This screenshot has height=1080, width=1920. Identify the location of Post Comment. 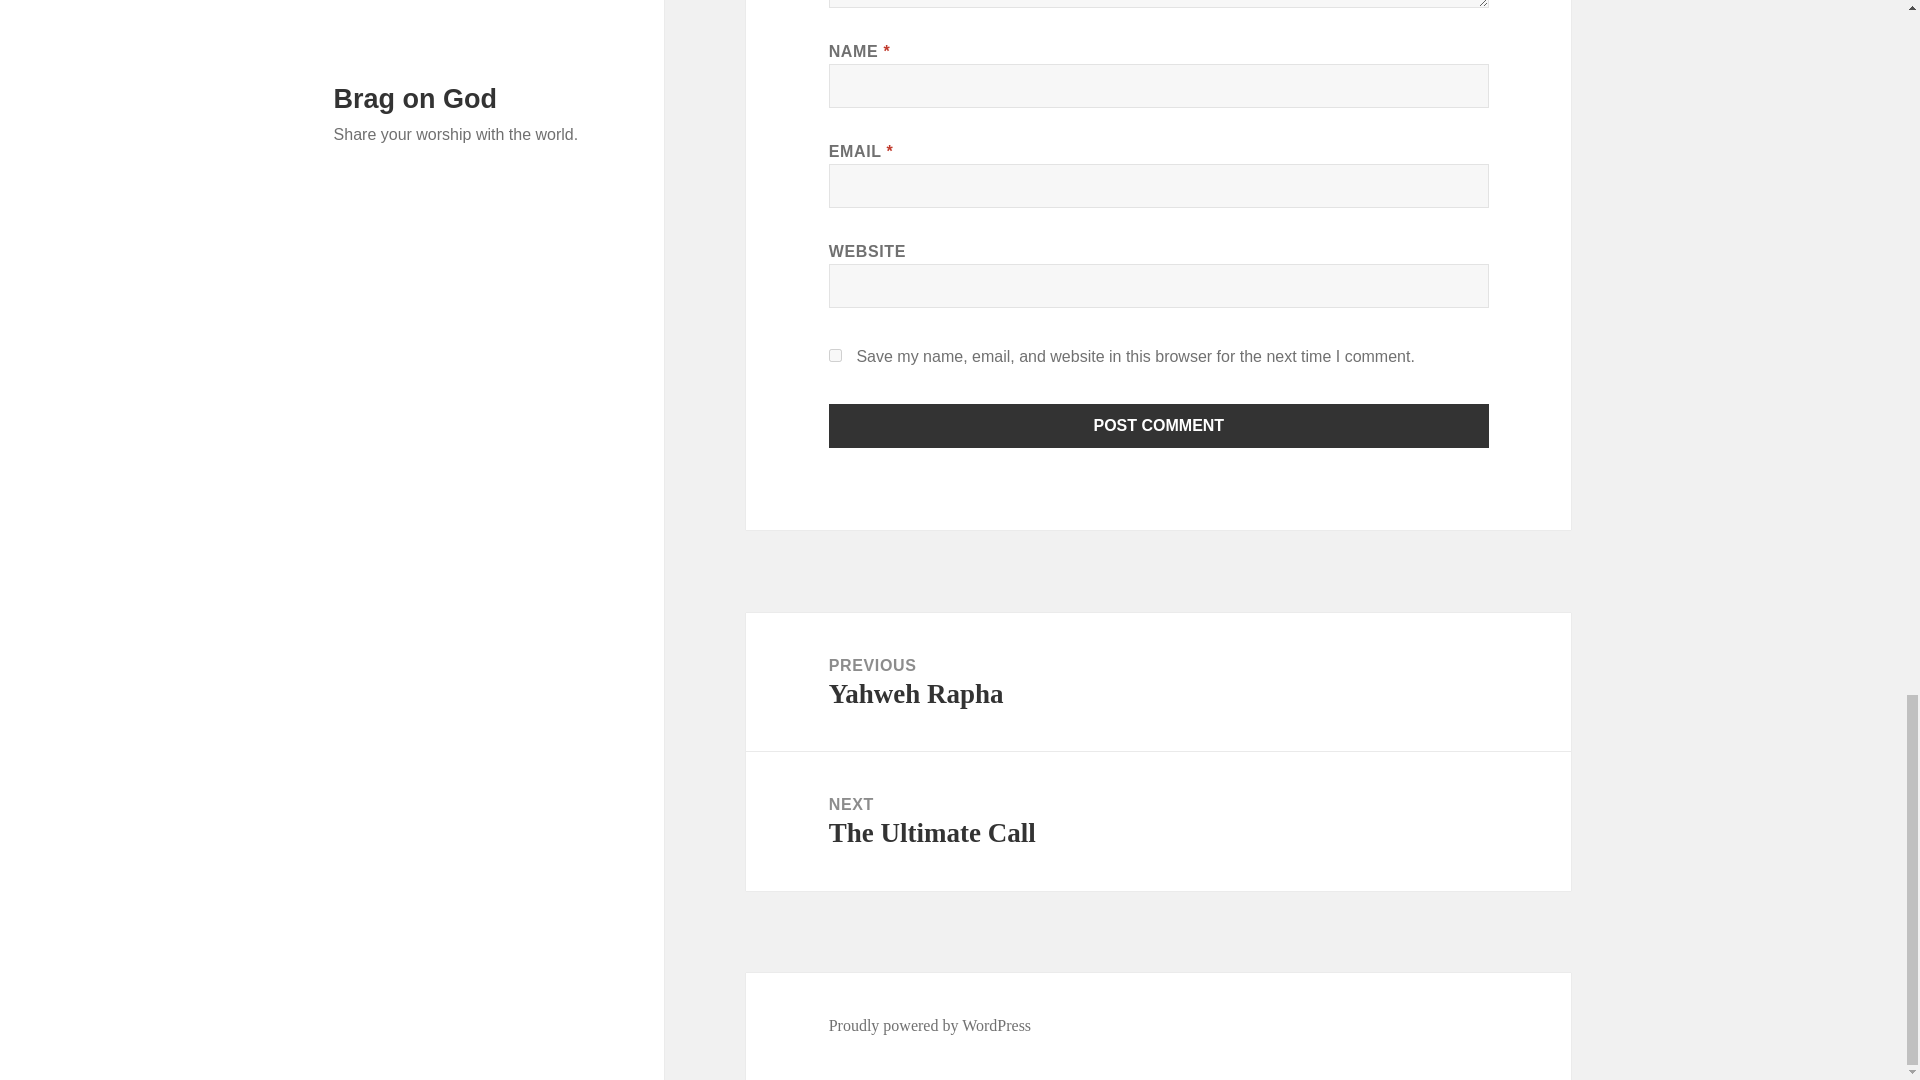
(1159, 426).